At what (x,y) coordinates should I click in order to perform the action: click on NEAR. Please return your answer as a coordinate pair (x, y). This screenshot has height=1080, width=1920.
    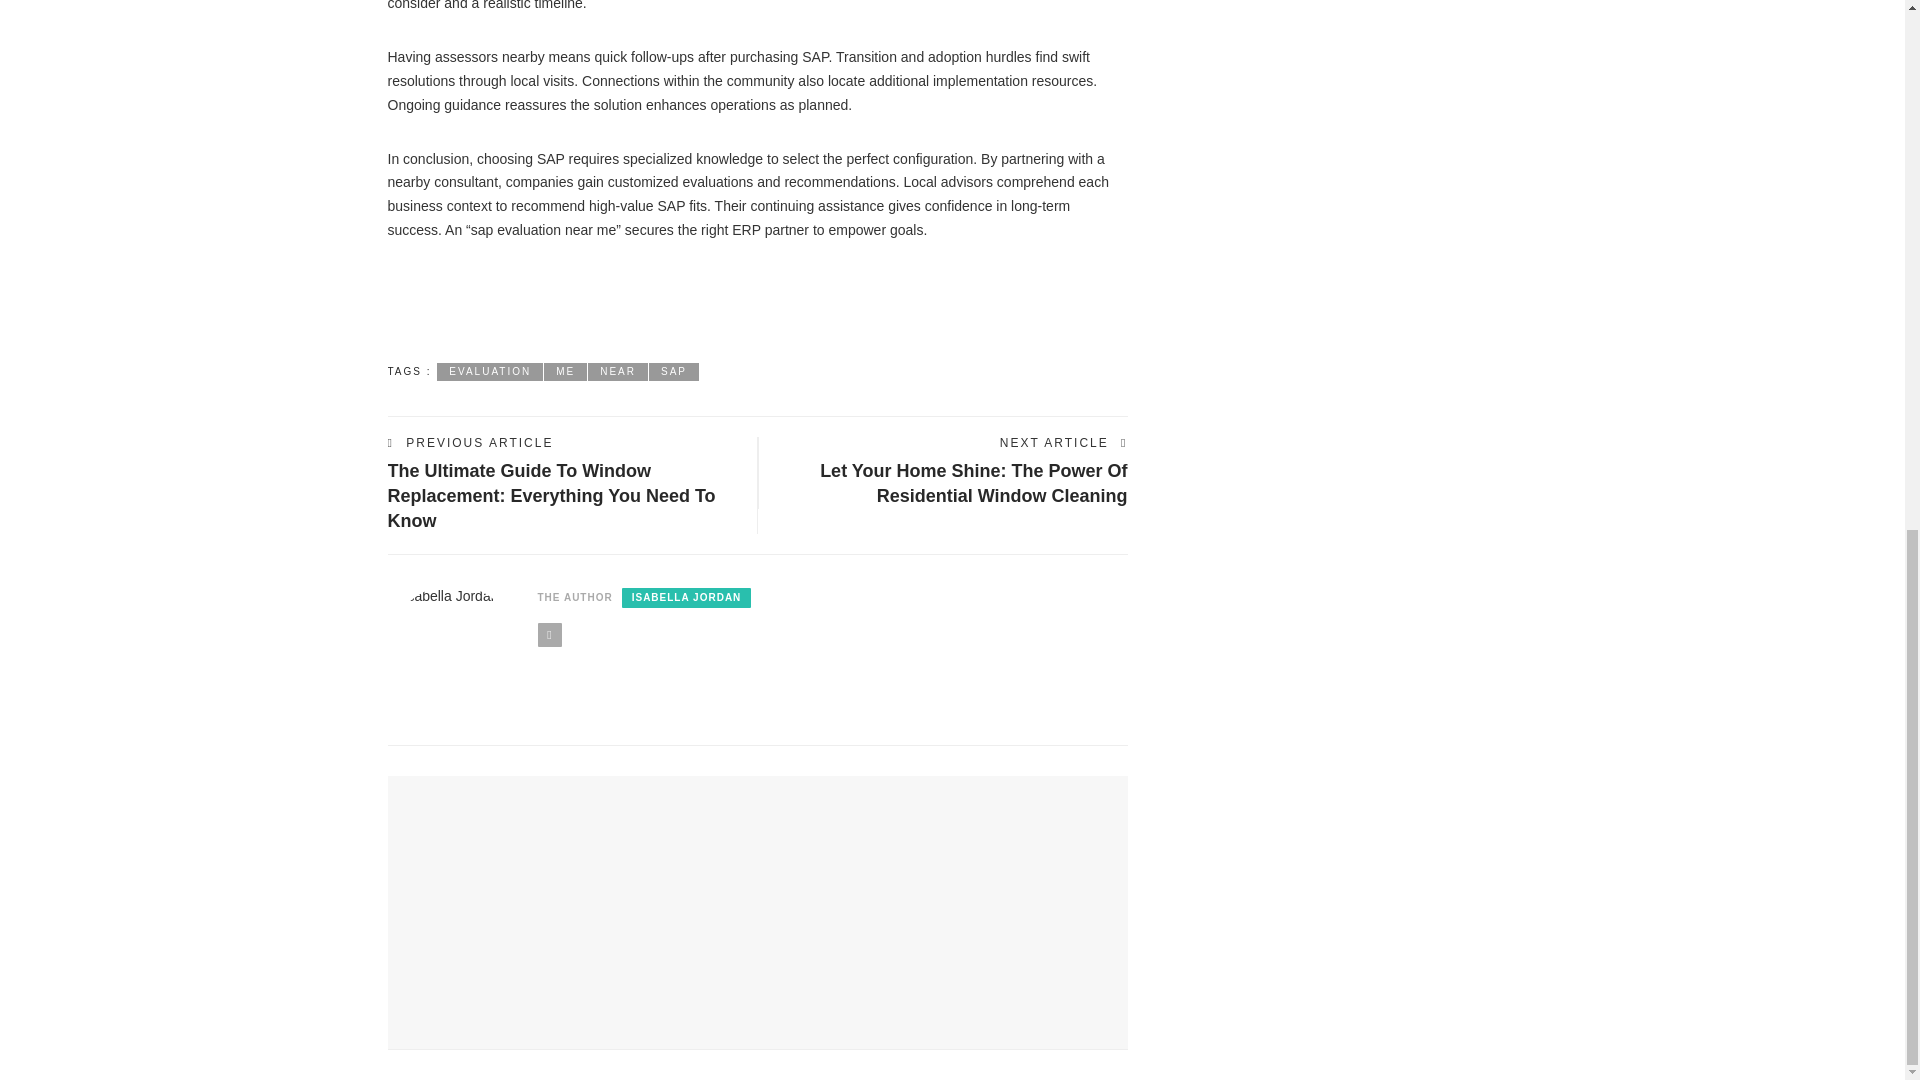
    Looking at the image, I should click on (618, 372).